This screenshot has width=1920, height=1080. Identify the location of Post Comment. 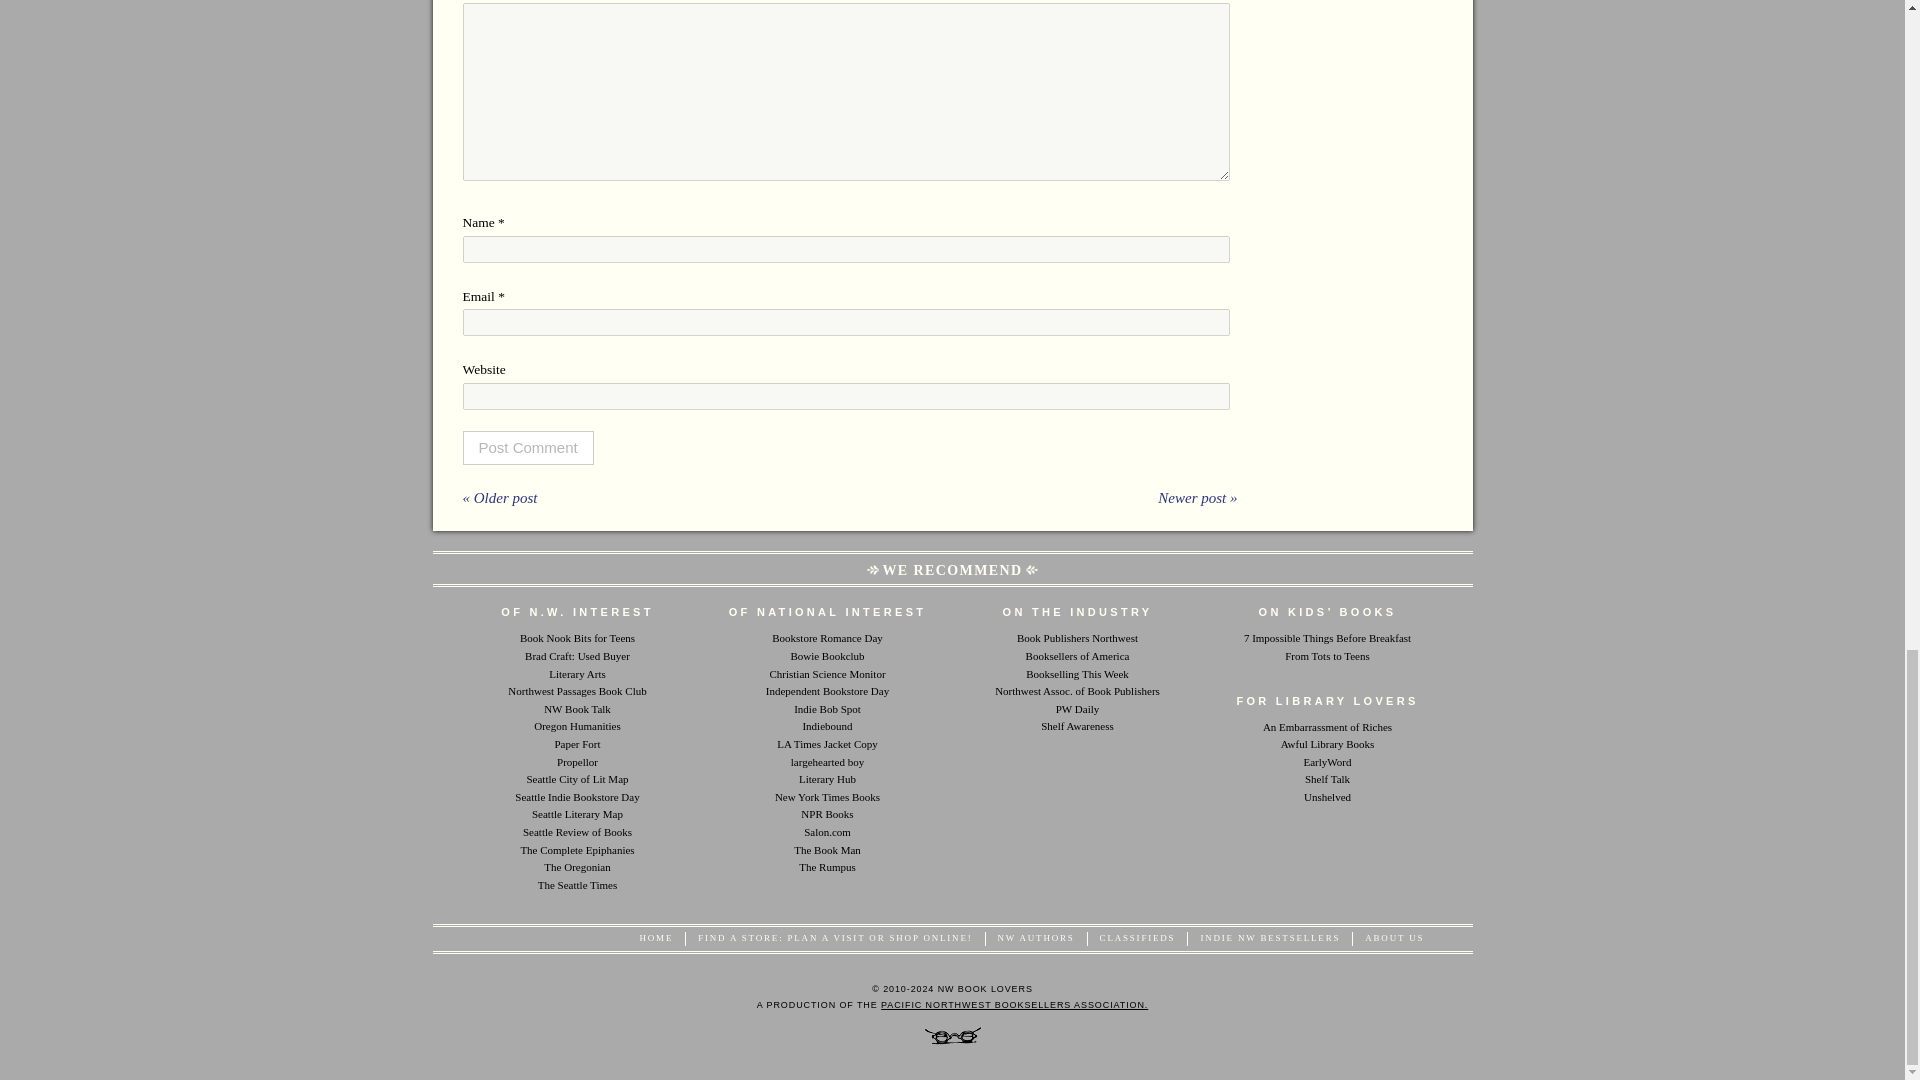
(528, 448).